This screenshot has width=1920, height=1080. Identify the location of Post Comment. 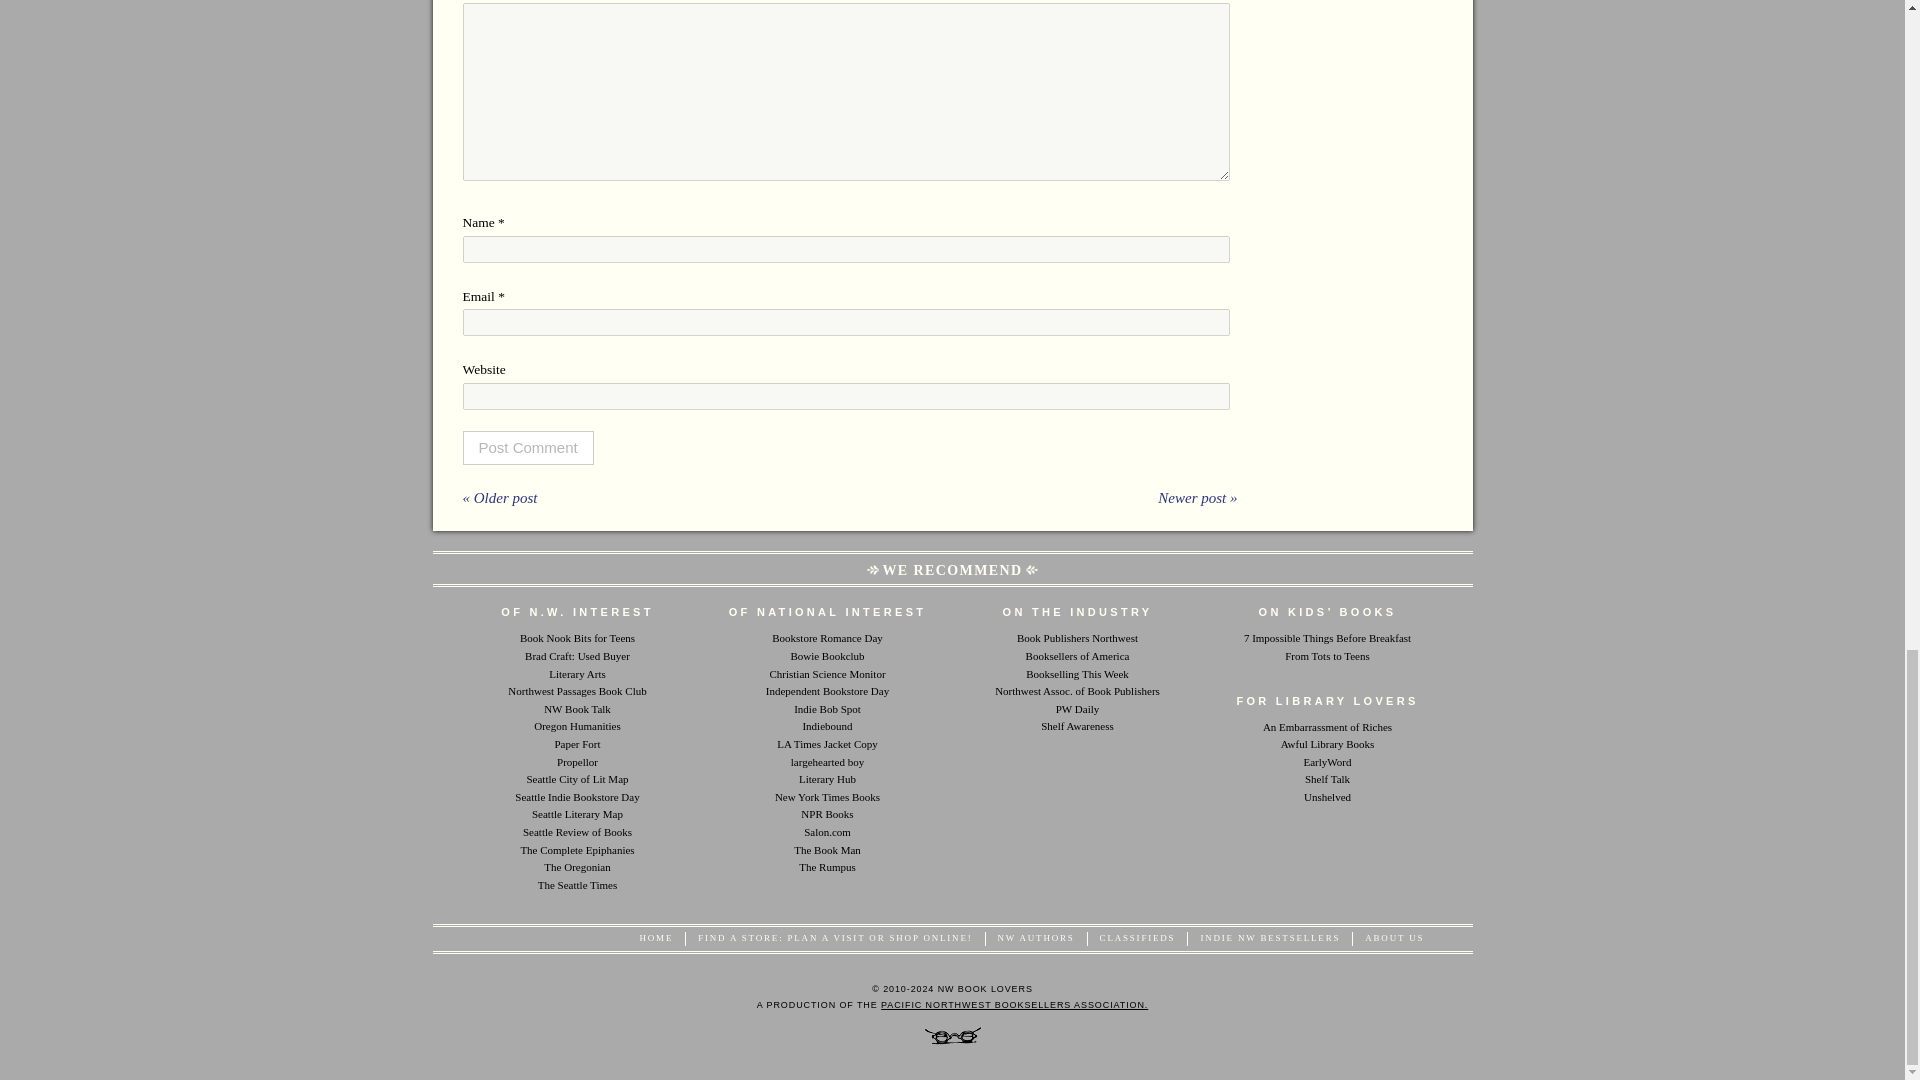
(528, 448).